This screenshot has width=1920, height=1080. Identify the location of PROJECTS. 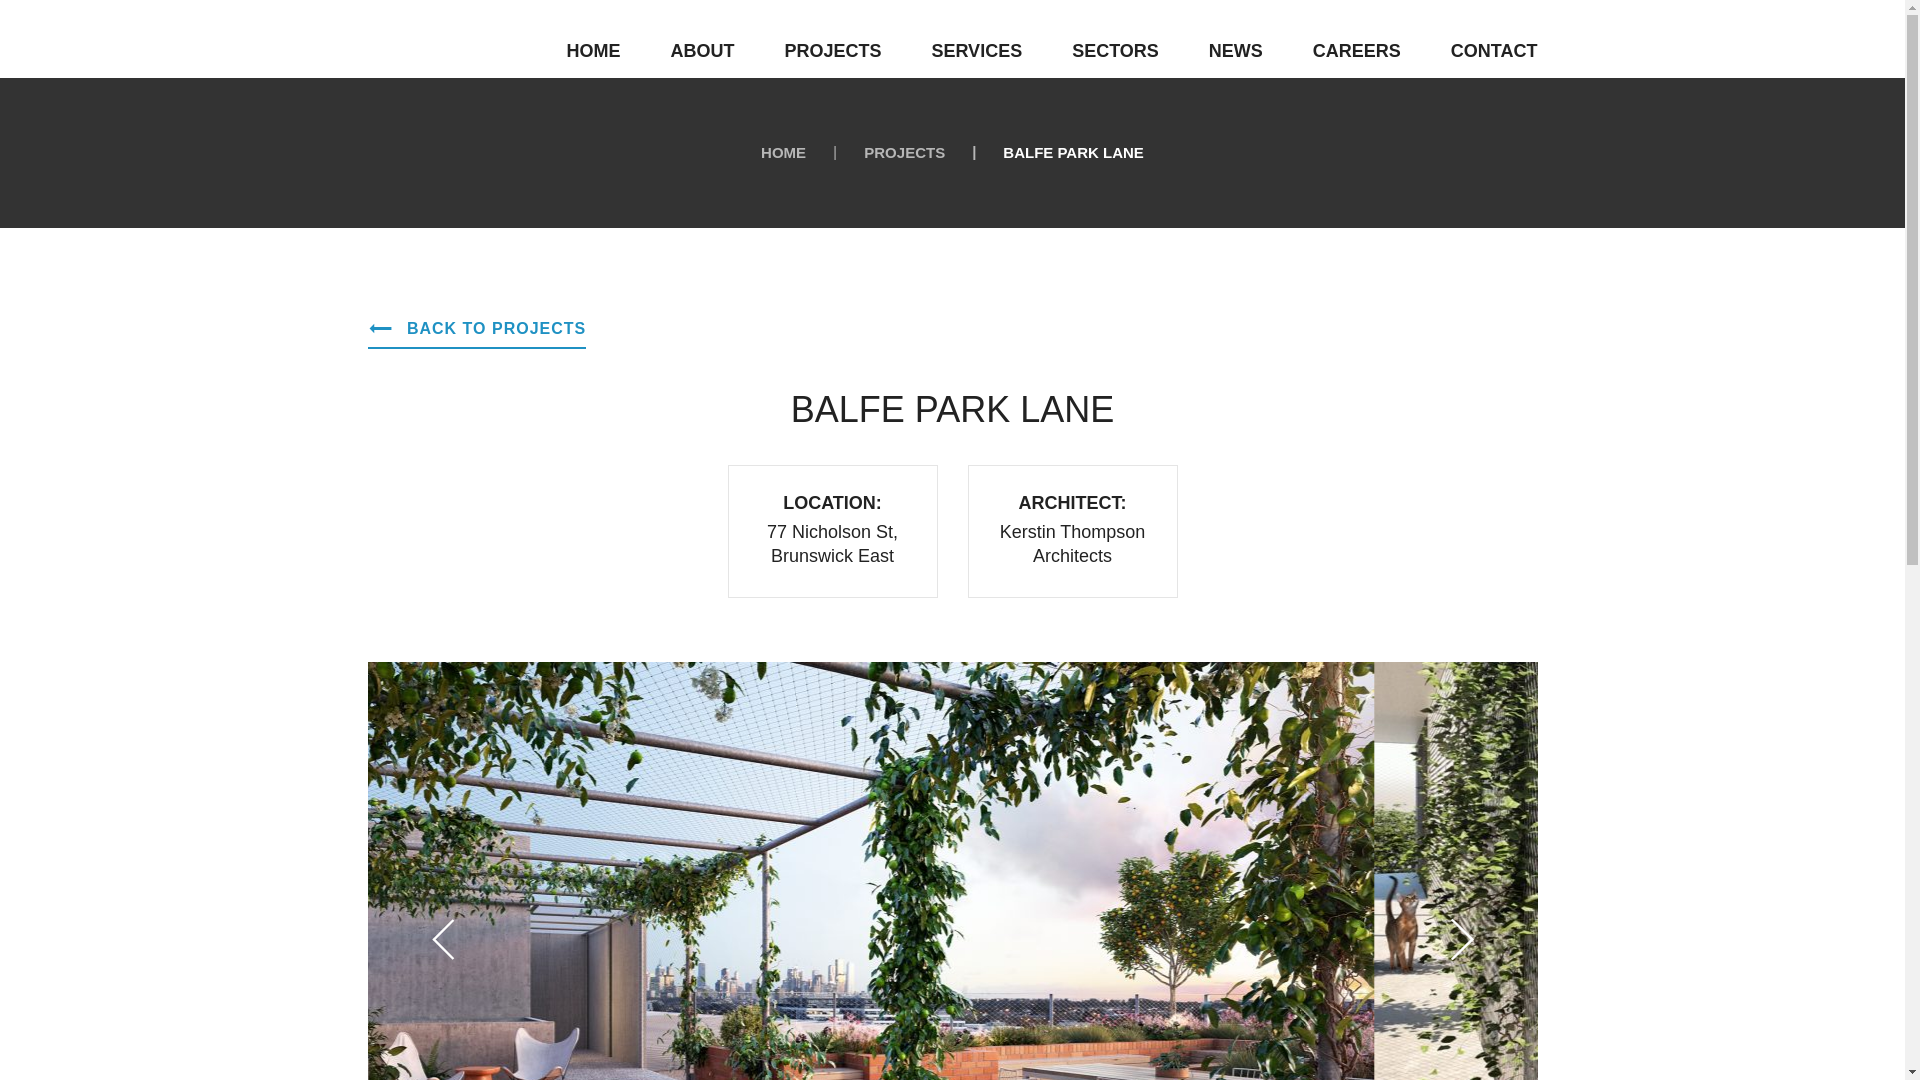
(904, 152).